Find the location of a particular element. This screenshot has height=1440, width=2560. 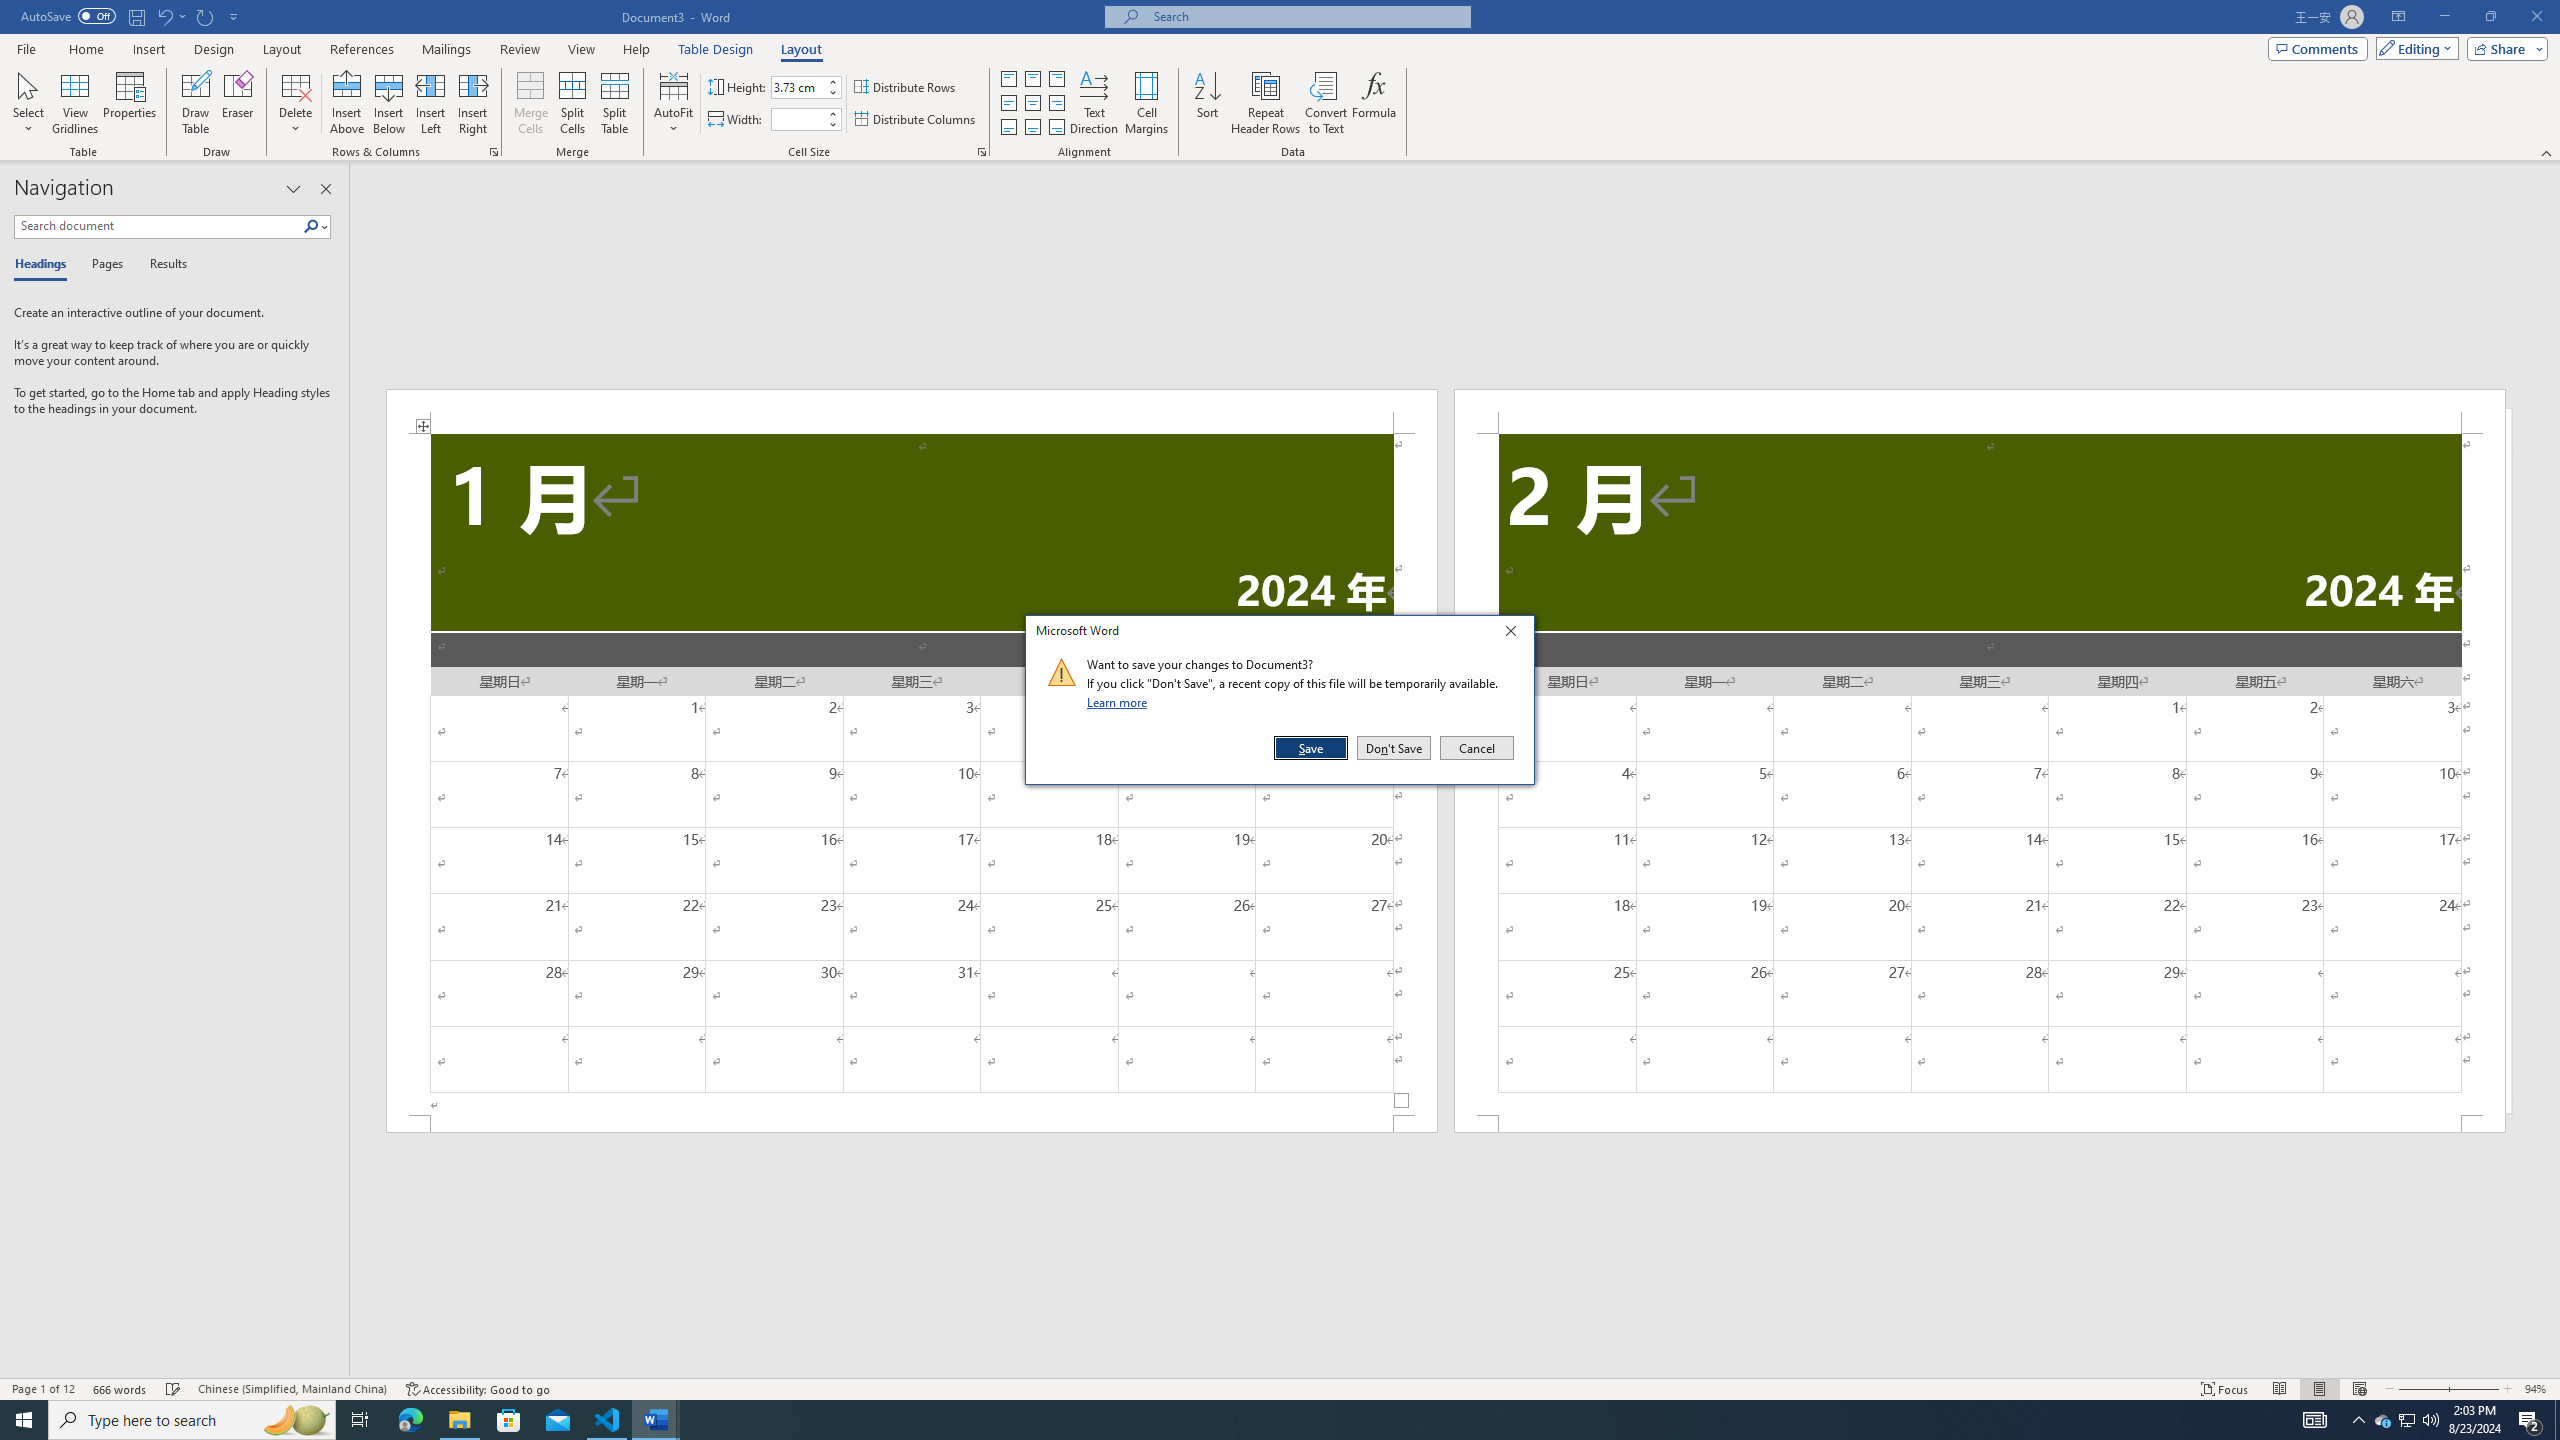

Properties... is located at coordinates (12, 10).